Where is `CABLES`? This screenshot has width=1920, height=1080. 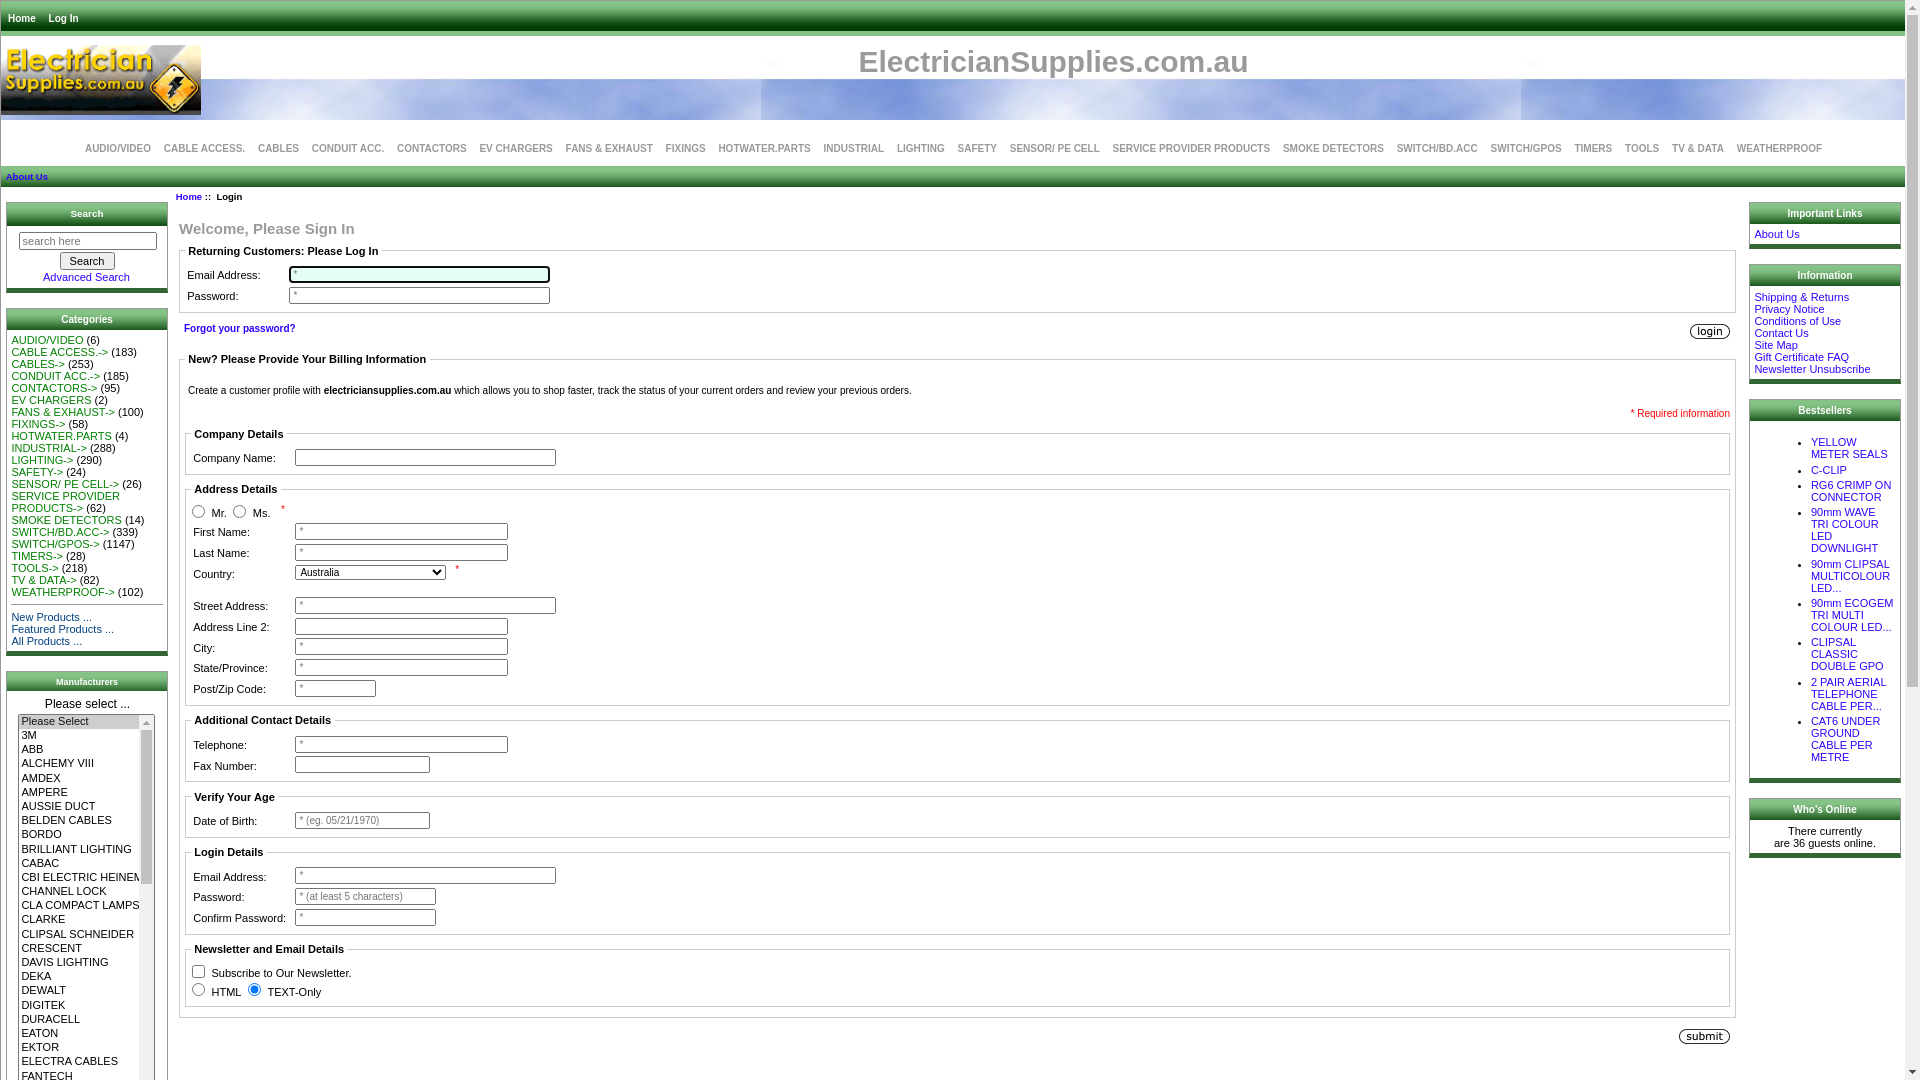
CABLES is located at coordinates (278, 148).